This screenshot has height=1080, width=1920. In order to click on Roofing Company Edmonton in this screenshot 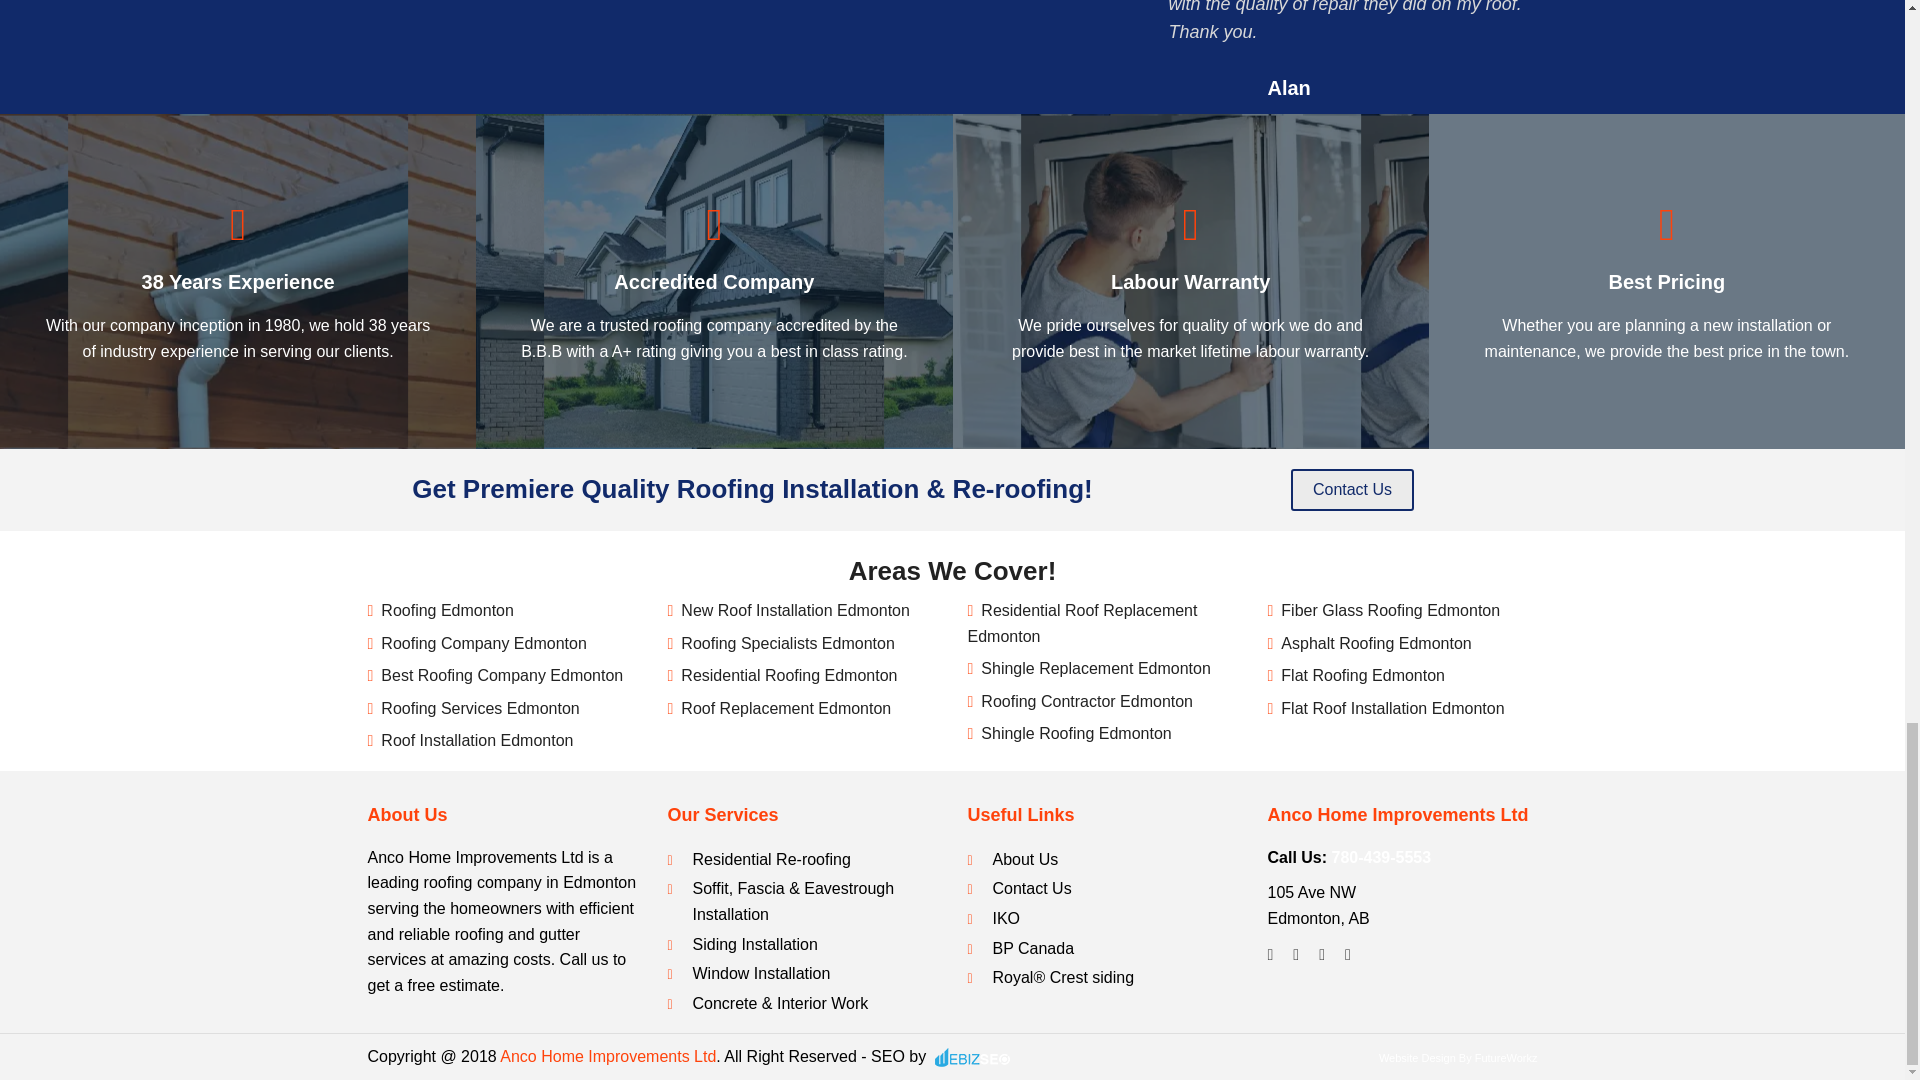, I will do `click(482, 644)`.